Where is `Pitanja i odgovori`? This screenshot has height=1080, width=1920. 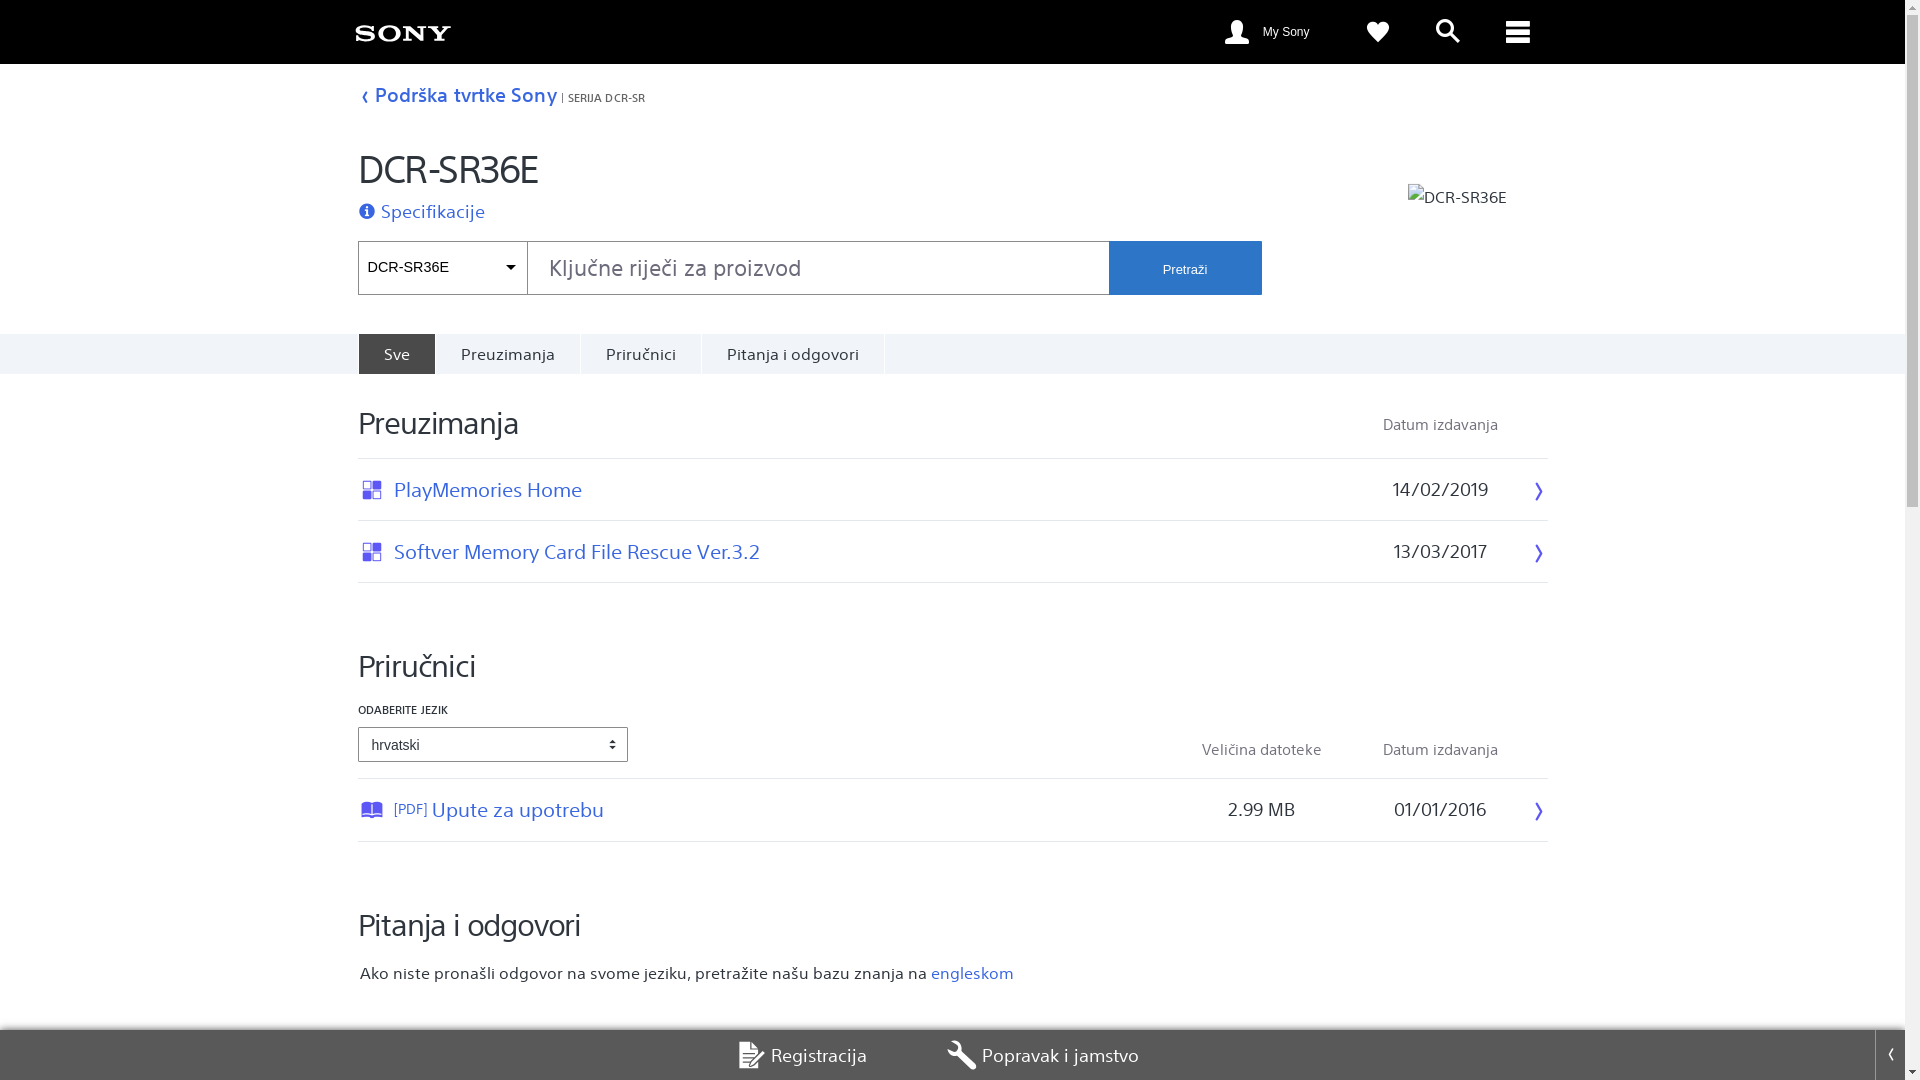
Pitanja i odgovori is located at coordinates (792, 354).